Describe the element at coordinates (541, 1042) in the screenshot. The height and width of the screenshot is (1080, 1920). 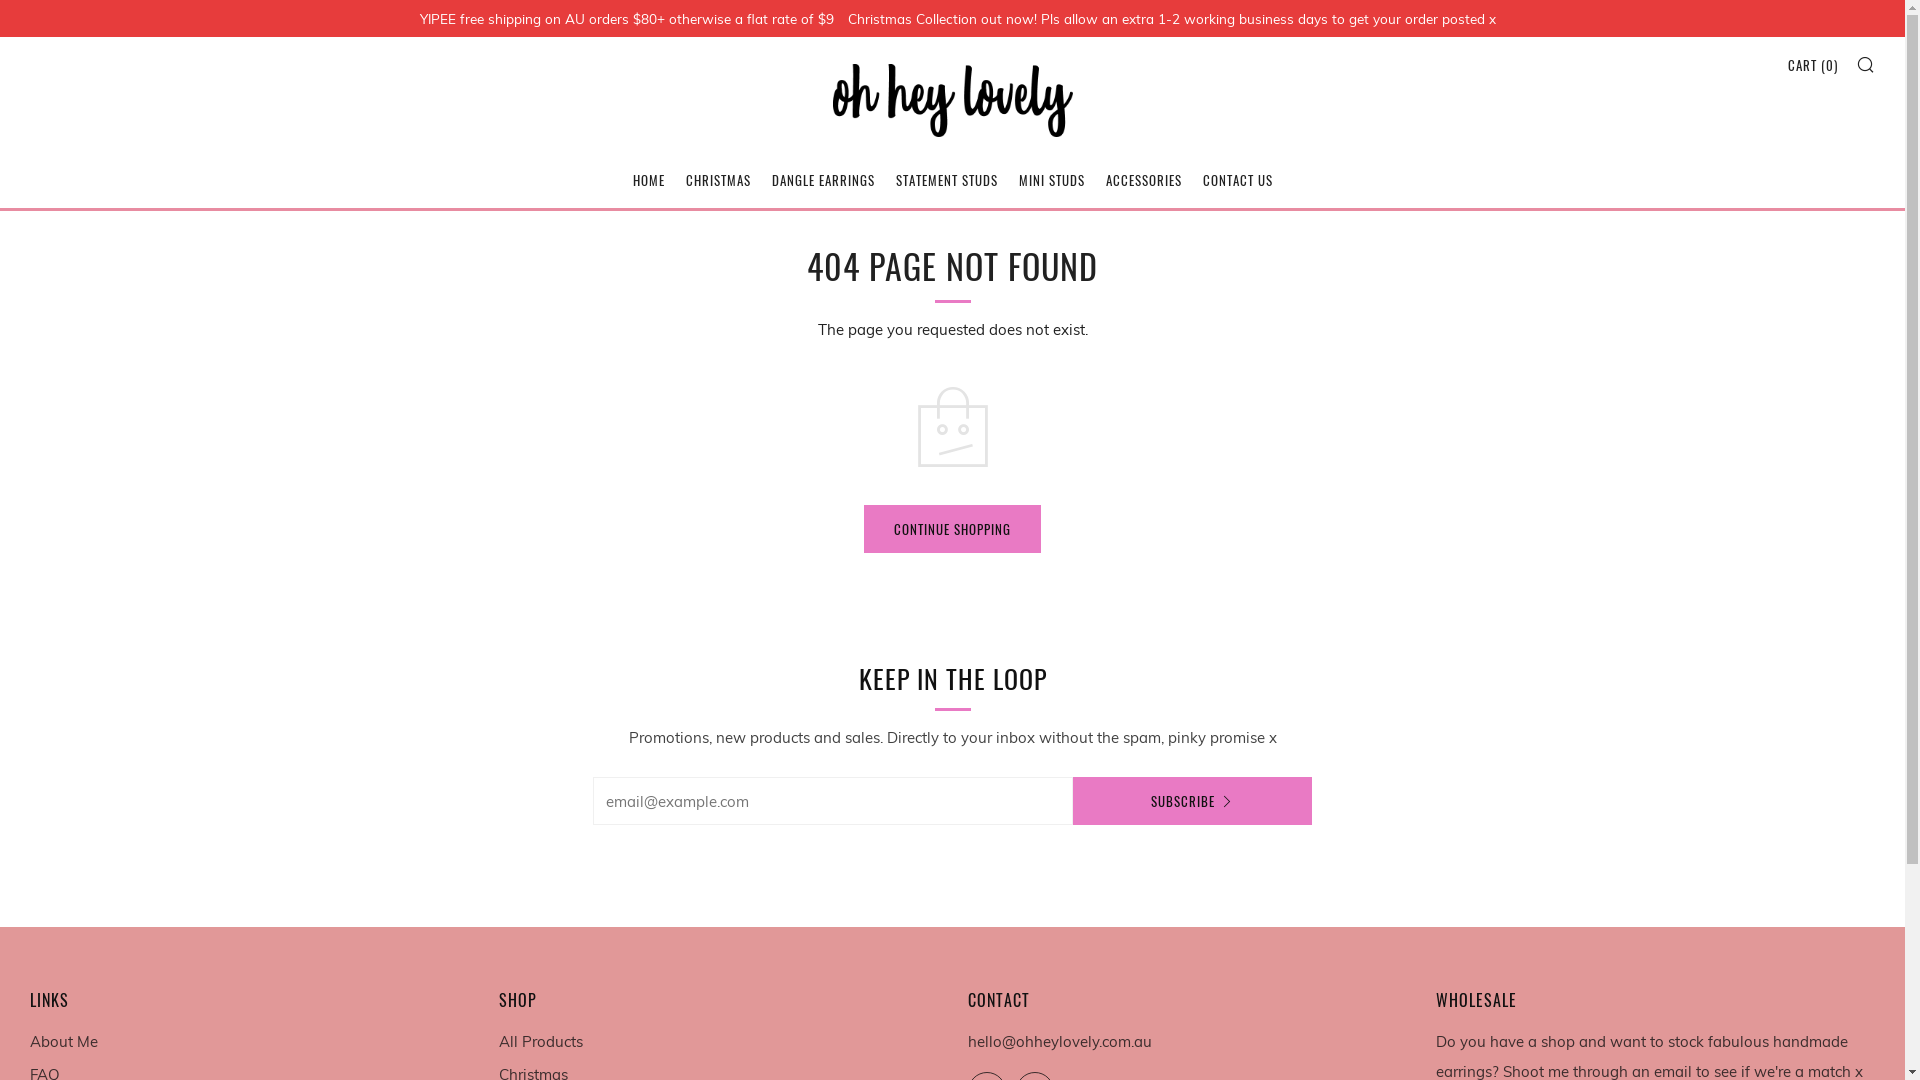
I see `All Products` at that location.